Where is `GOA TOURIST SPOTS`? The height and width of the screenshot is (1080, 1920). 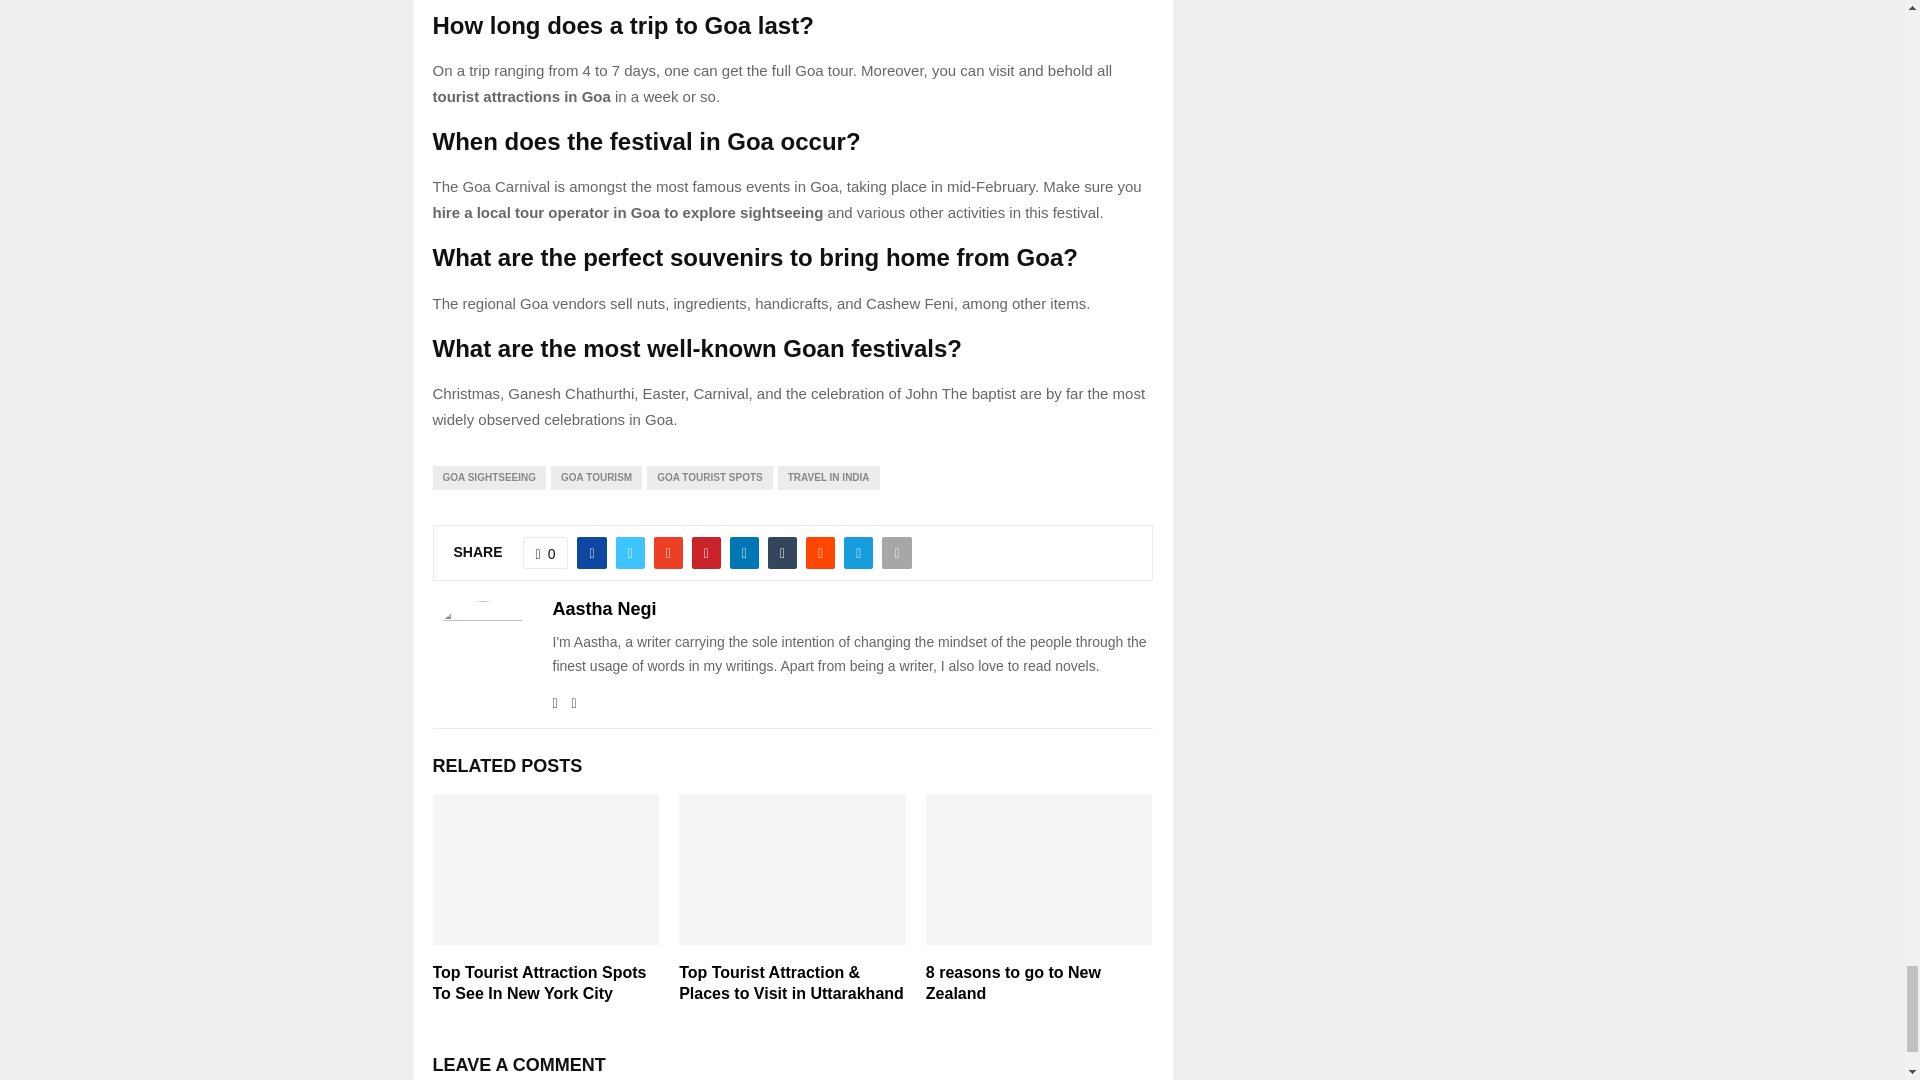 GOA TOURIST SPOTS is located at coordinates (710, 478).